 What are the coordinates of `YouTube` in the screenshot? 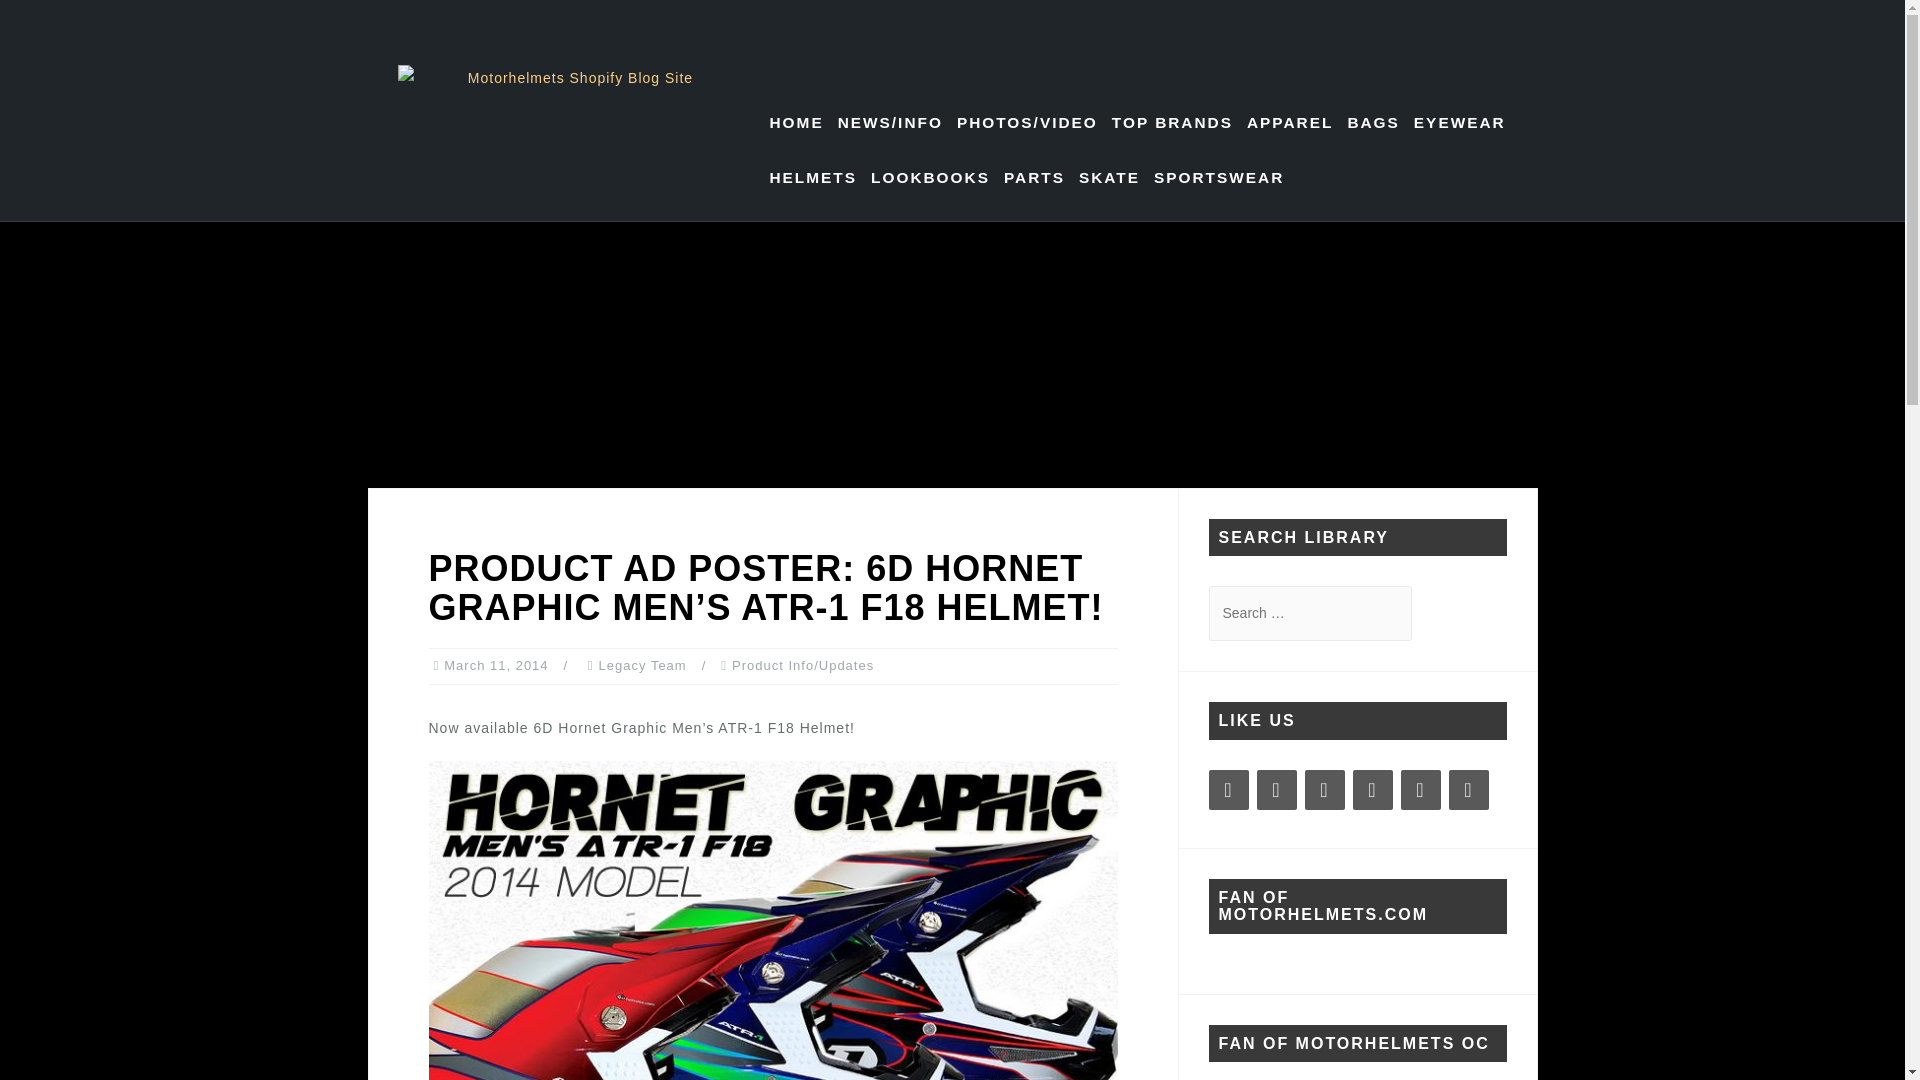 It's located at (1372, 790).